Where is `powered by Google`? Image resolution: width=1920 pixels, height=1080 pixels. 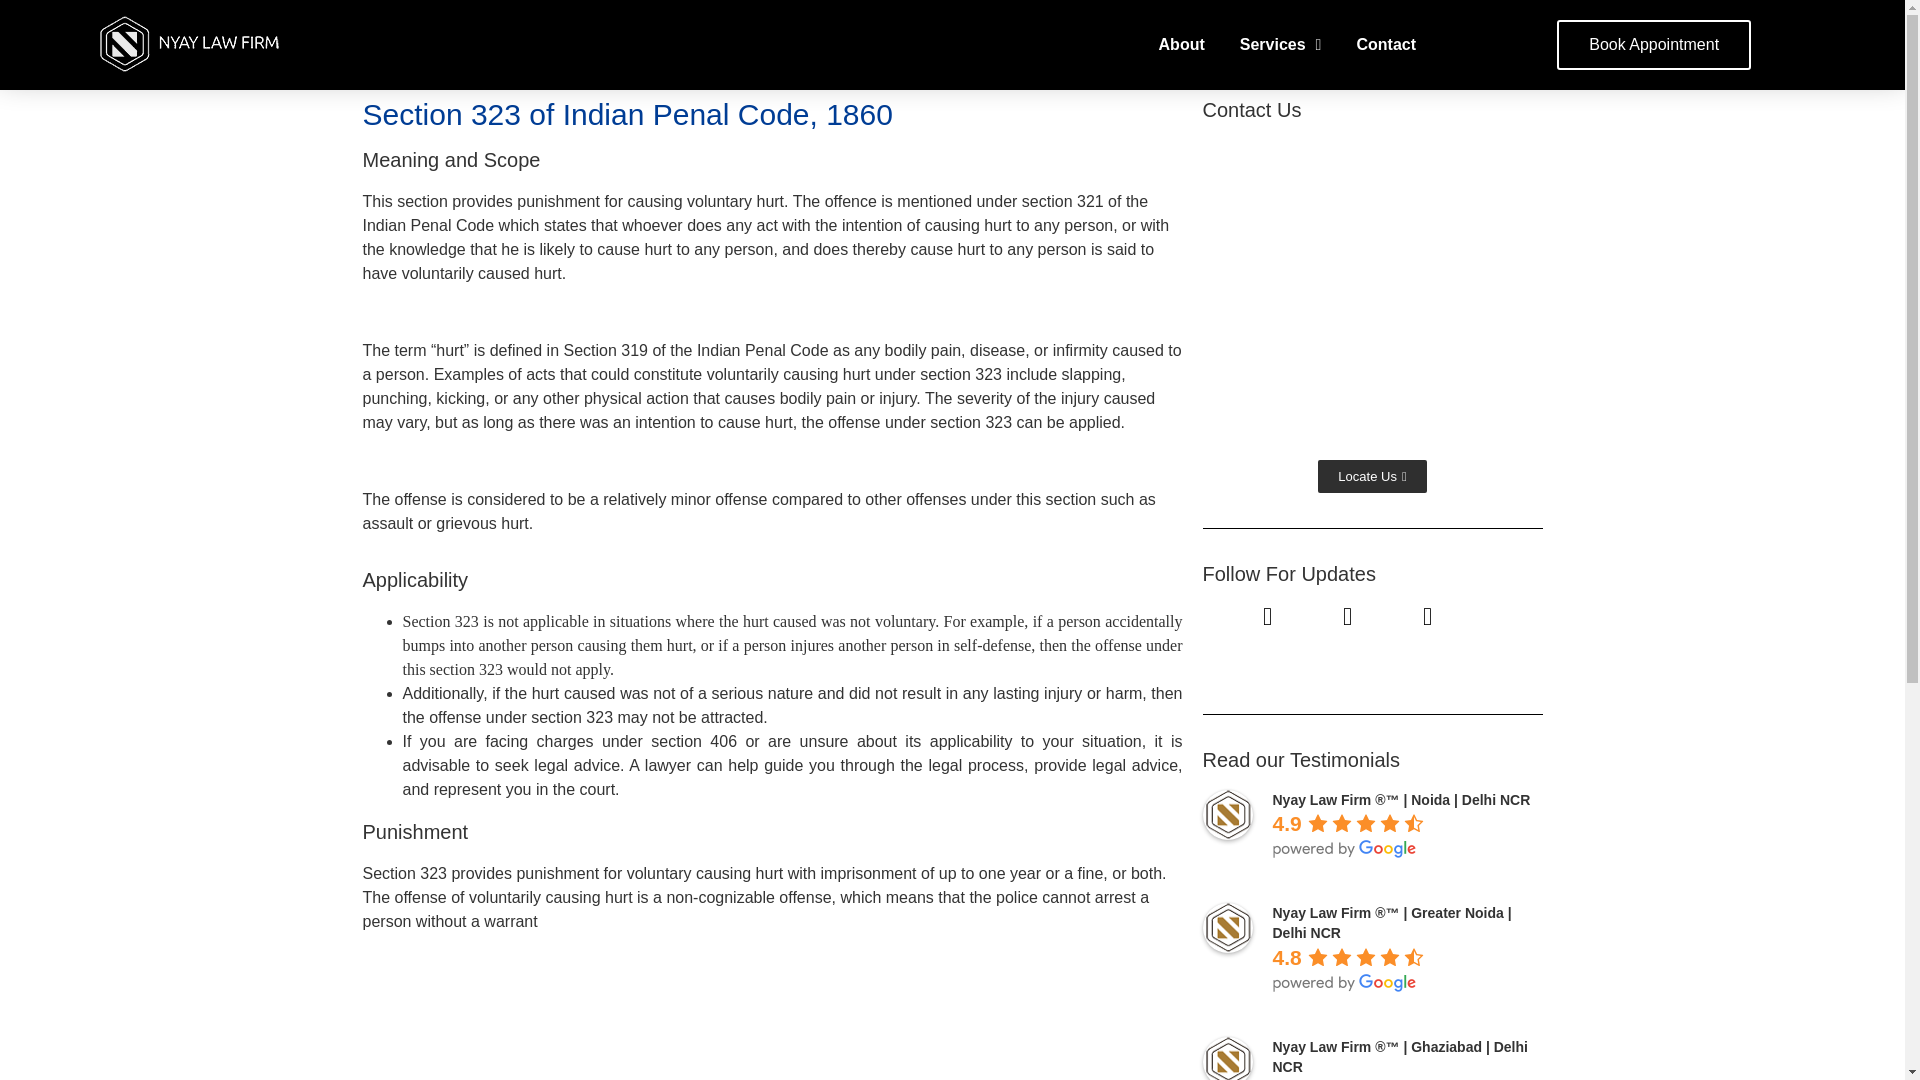 powered by Google is located at coordinates (1344, 983).